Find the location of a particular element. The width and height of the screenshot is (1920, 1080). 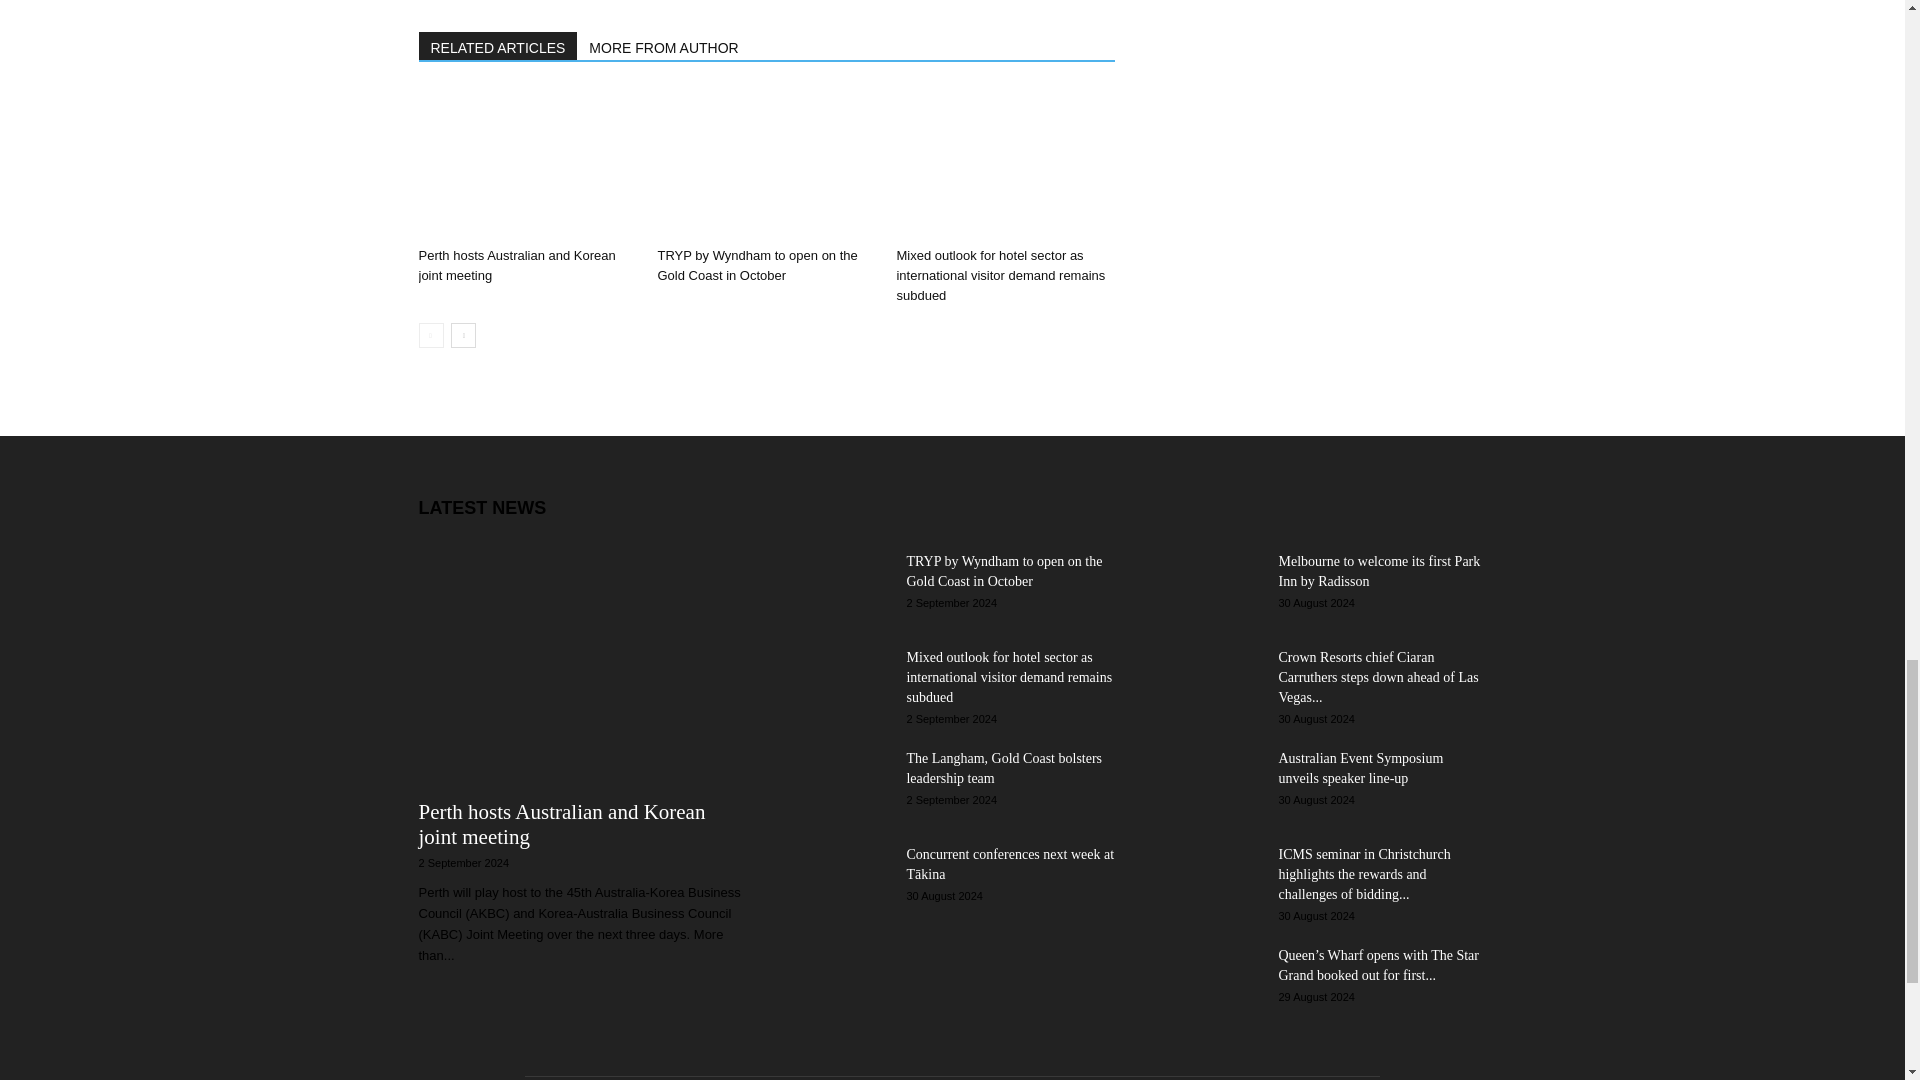

MORE FROM AUTHOR is located at coordinates (664, 46).